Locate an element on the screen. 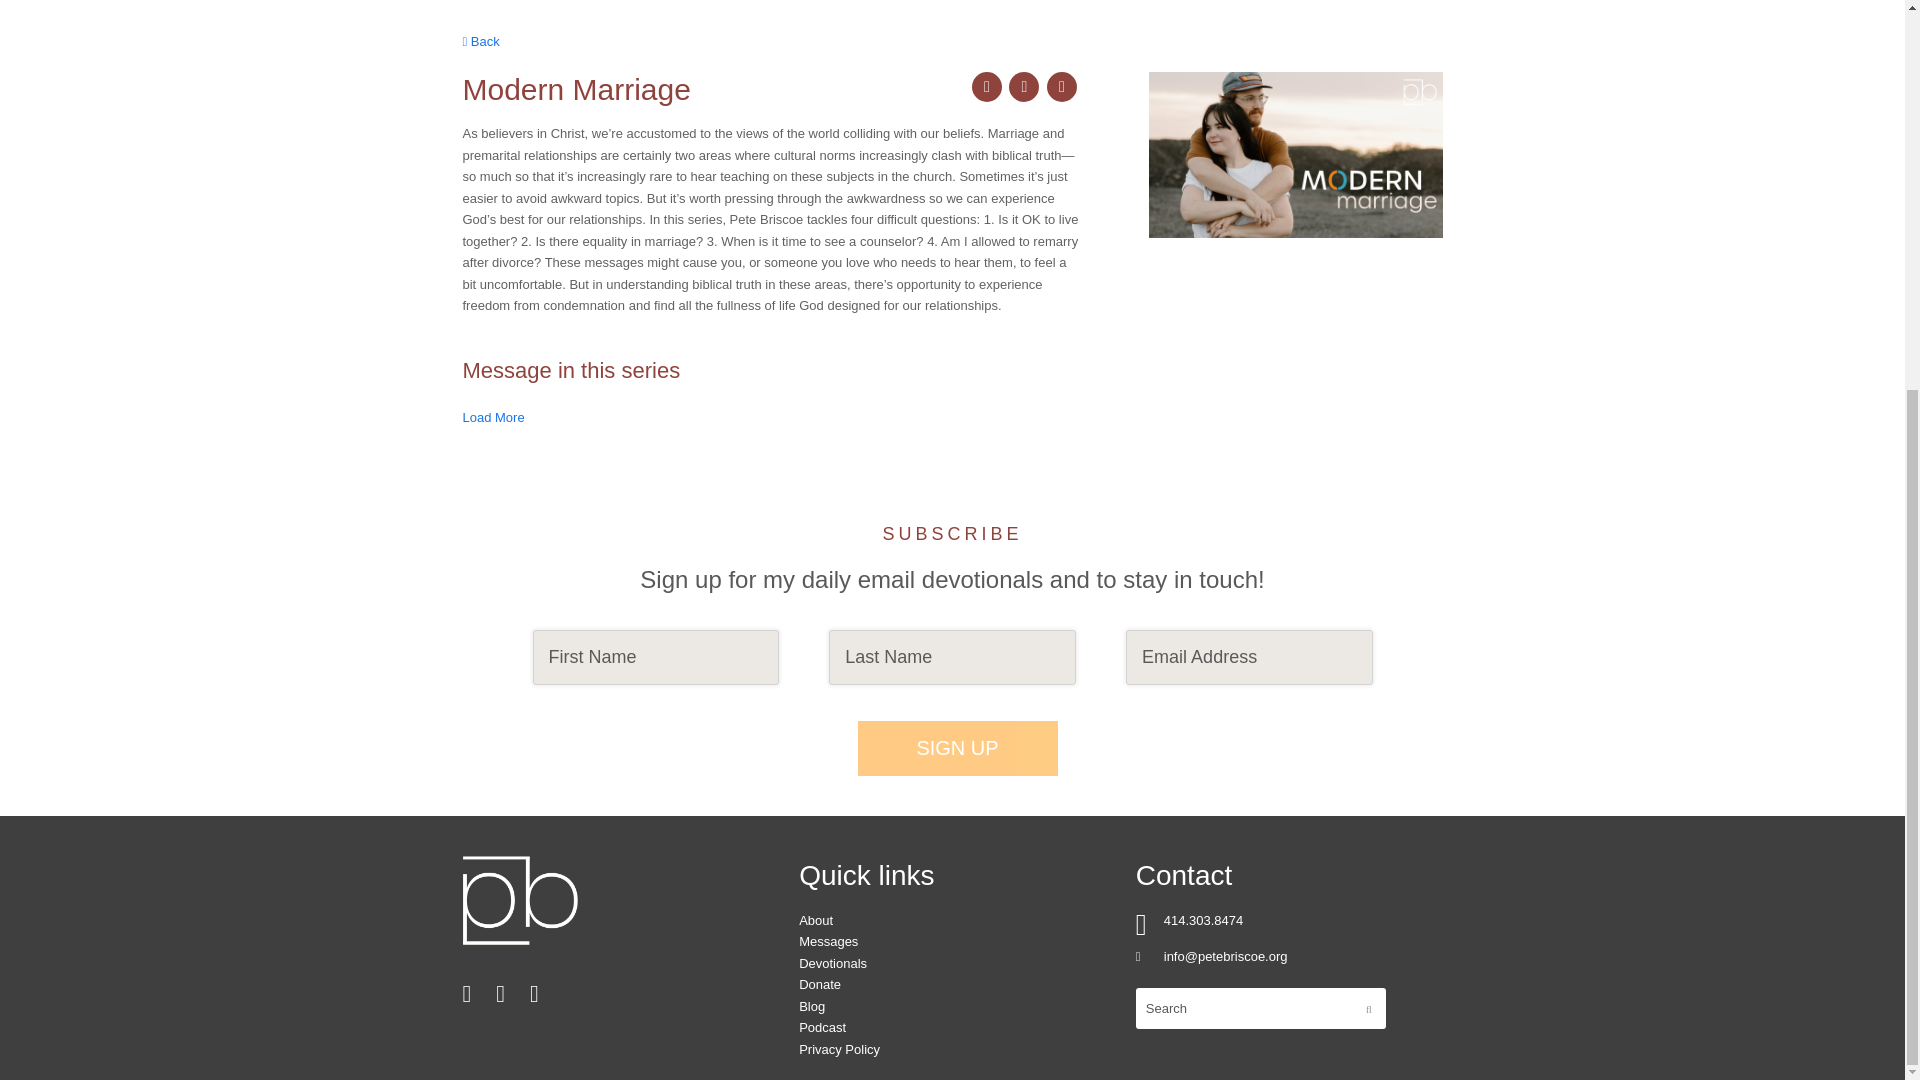  Privacy Policy is located at coordinates (838, 1050).